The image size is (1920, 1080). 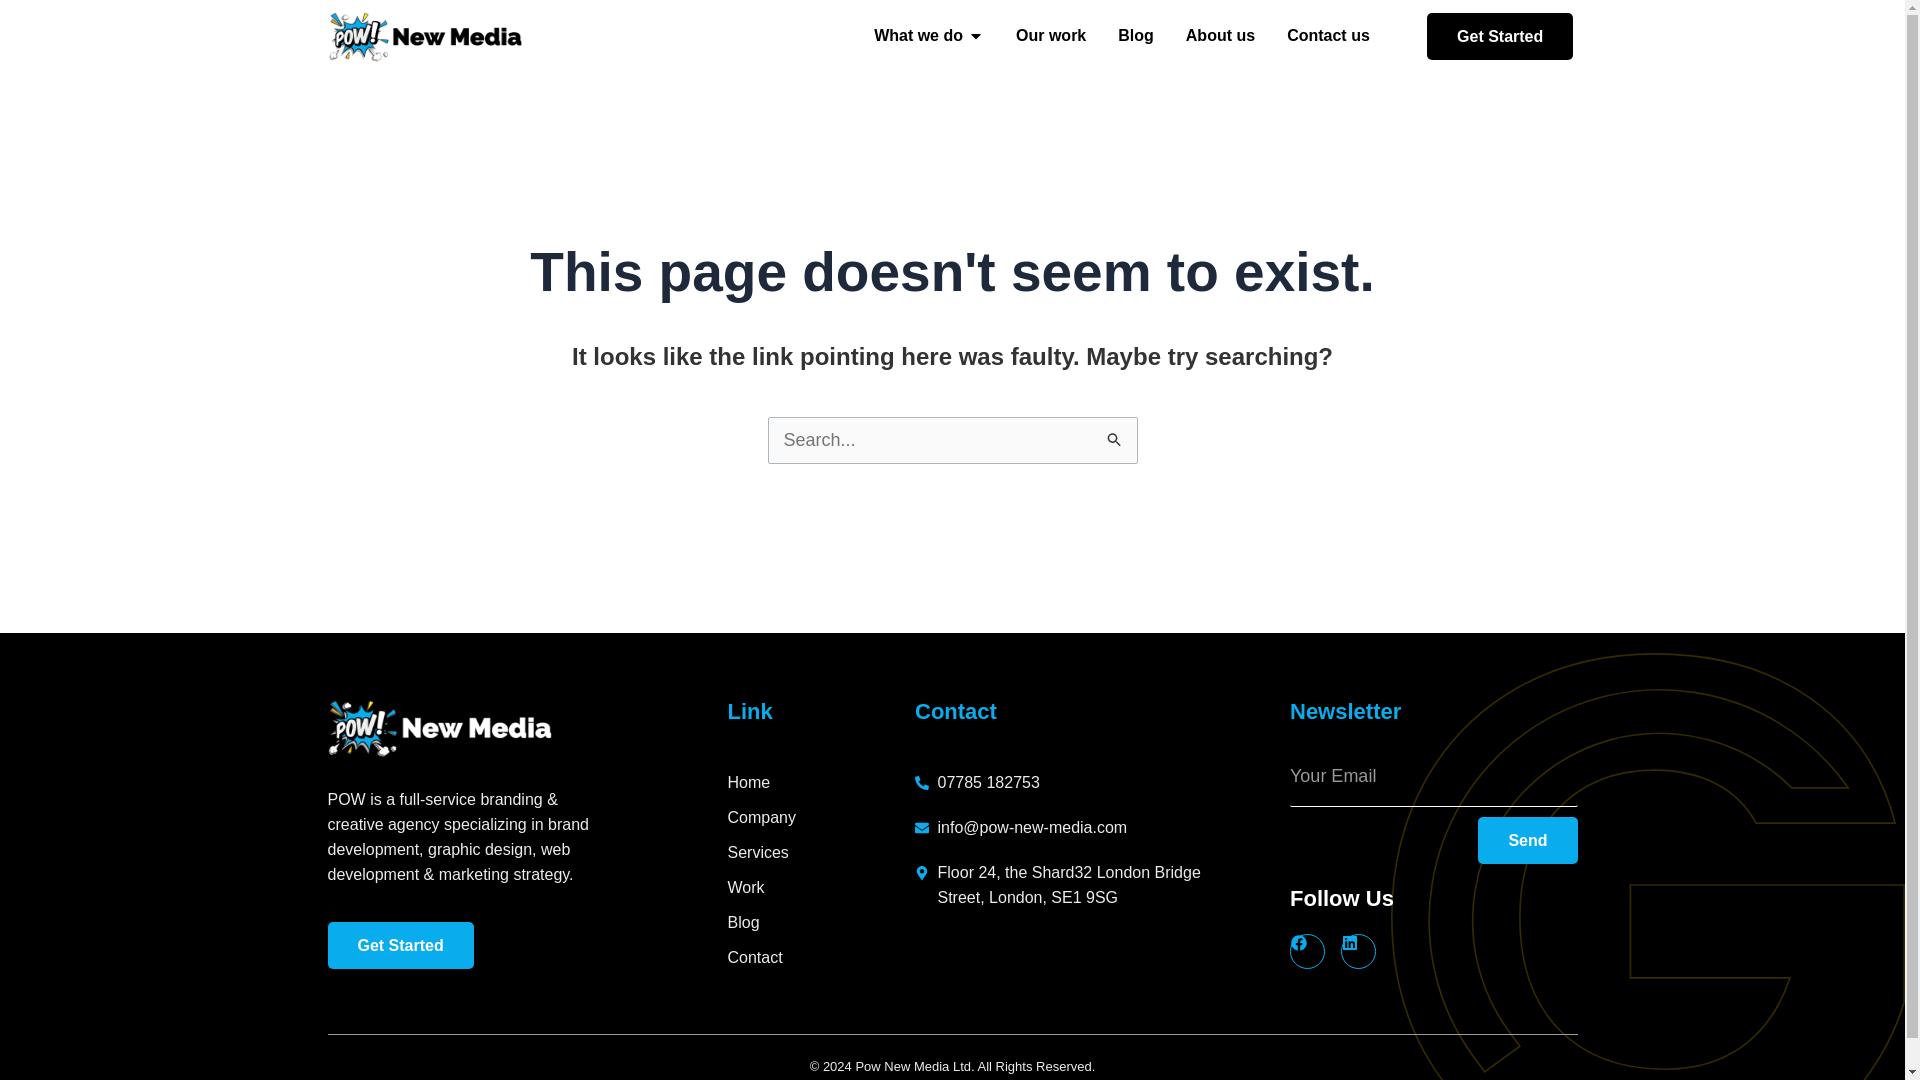 I want to click on Work, so click(x=821, y=886).